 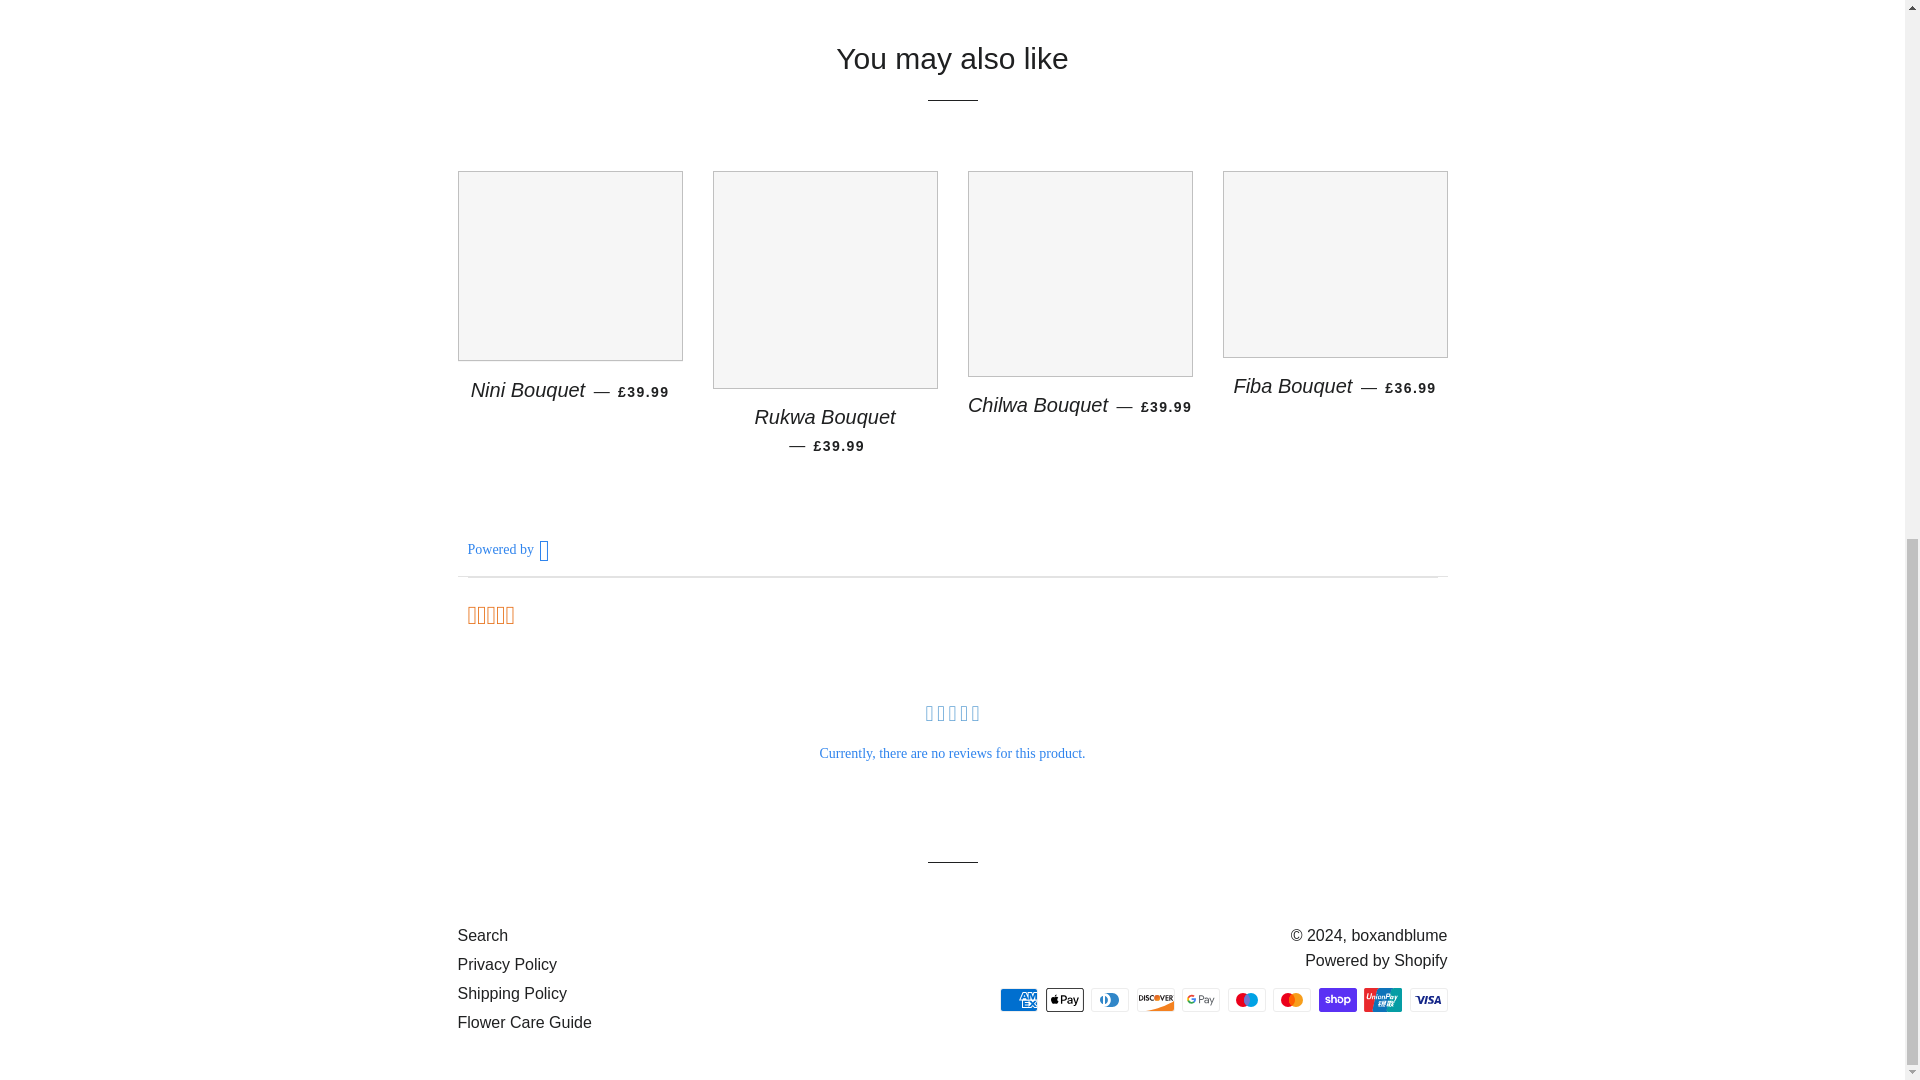 I want to click on Google Pay, so click(x=1200, y=1000).